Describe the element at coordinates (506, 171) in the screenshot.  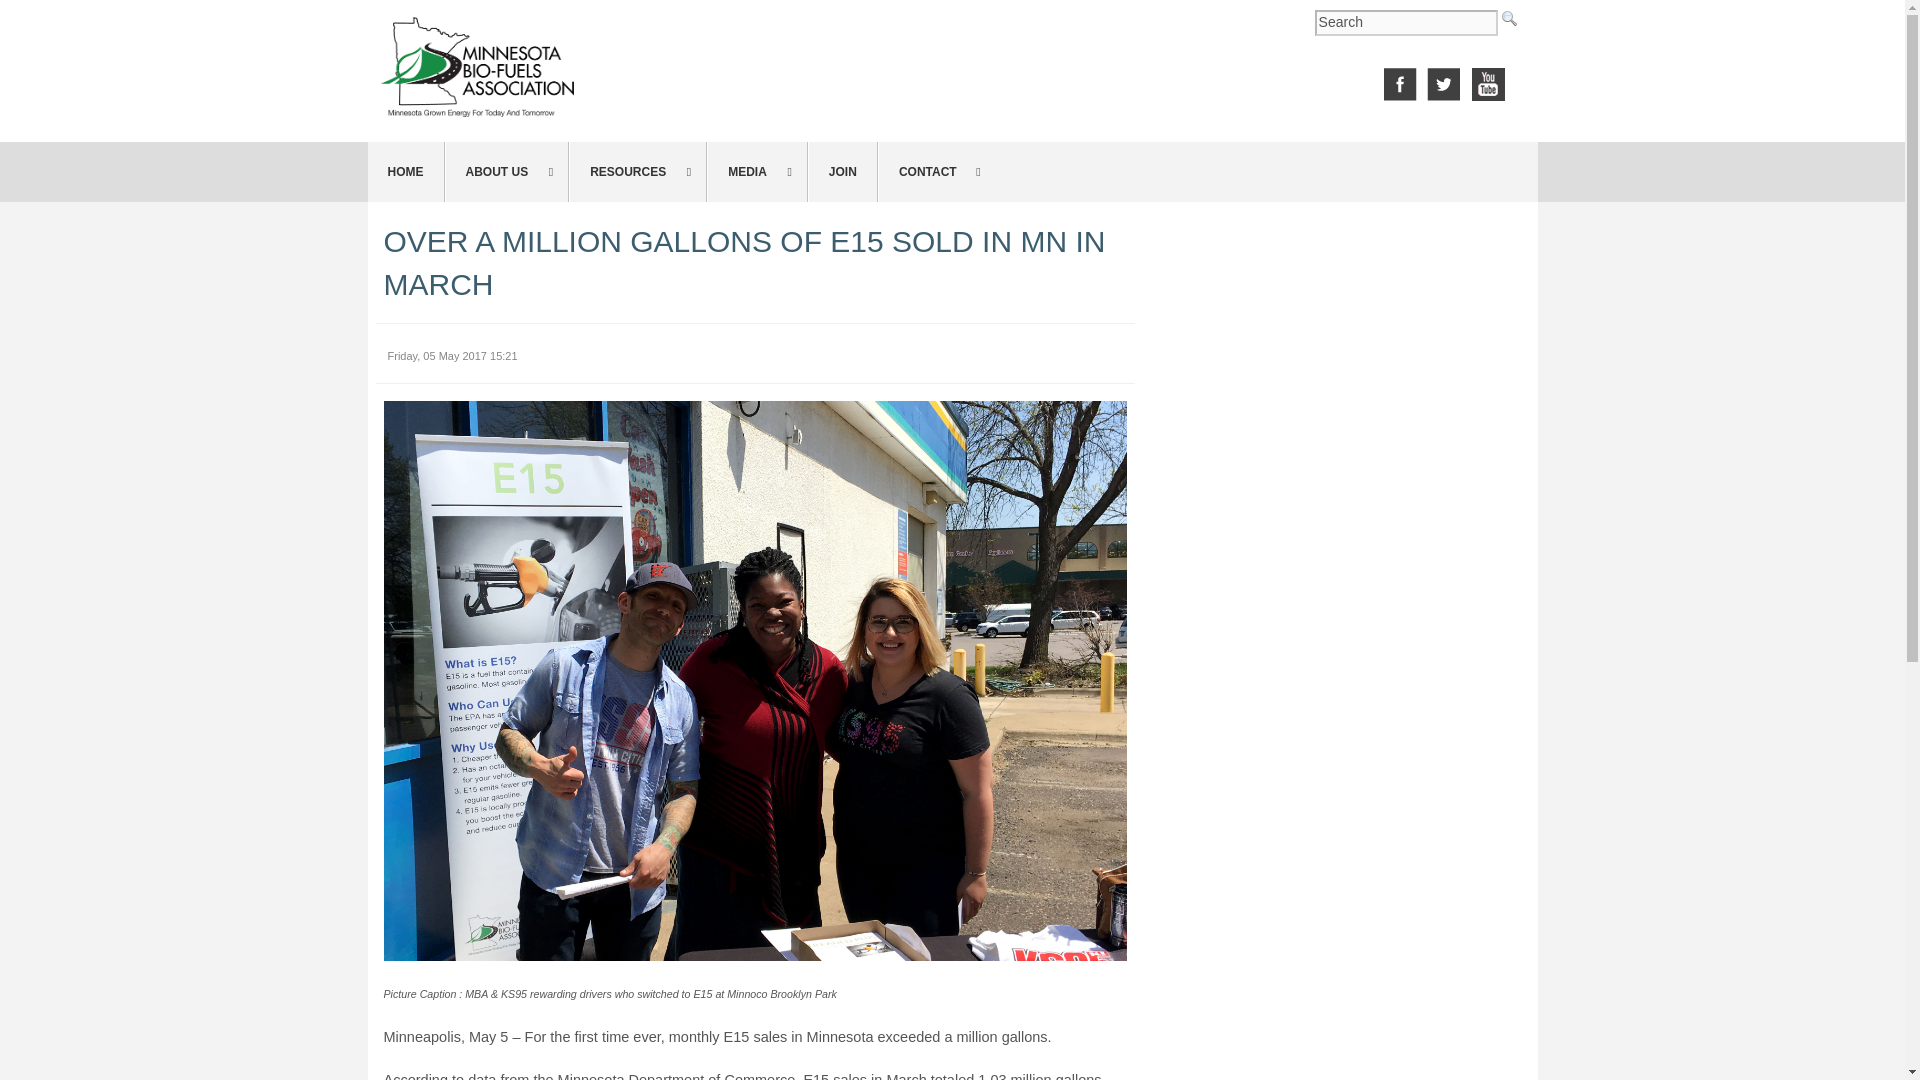
I see `ABOUT US` at that location.